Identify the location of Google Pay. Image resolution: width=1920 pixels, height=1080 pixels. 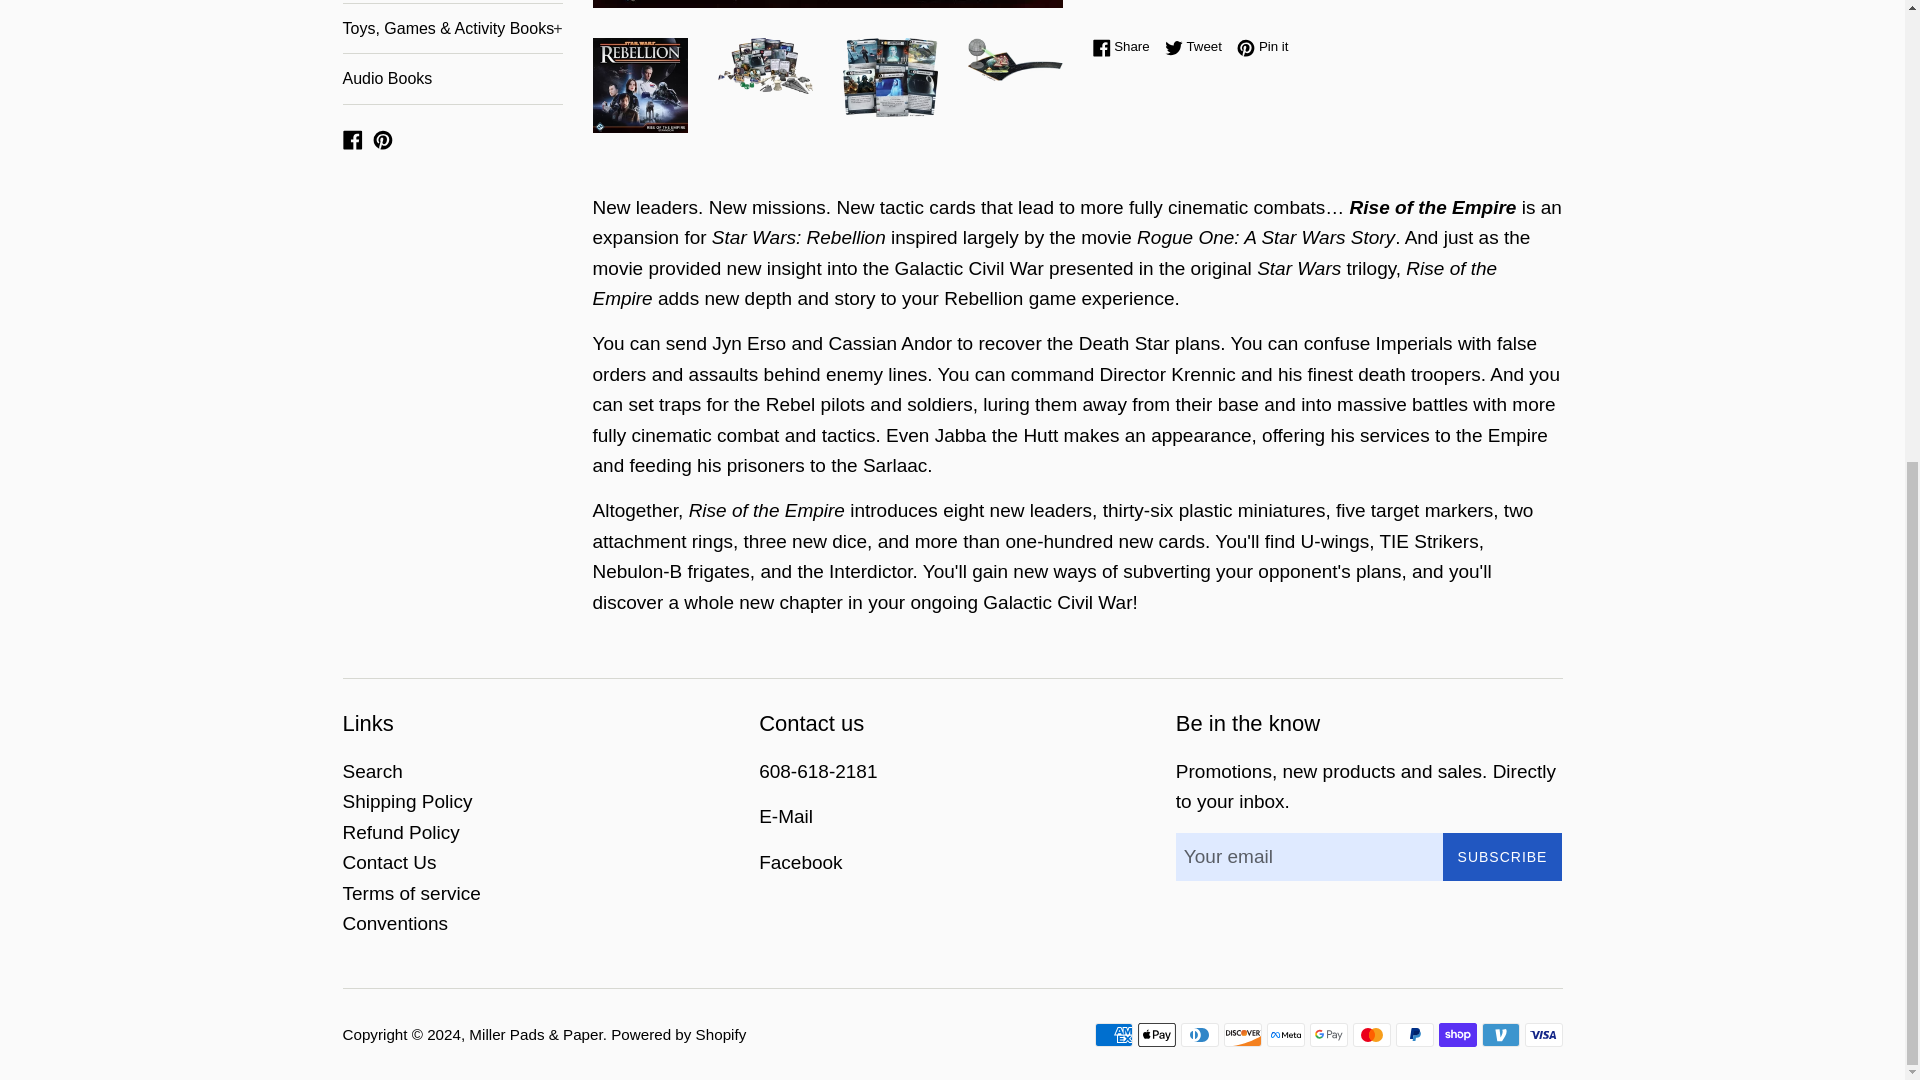
(1328, 1034).